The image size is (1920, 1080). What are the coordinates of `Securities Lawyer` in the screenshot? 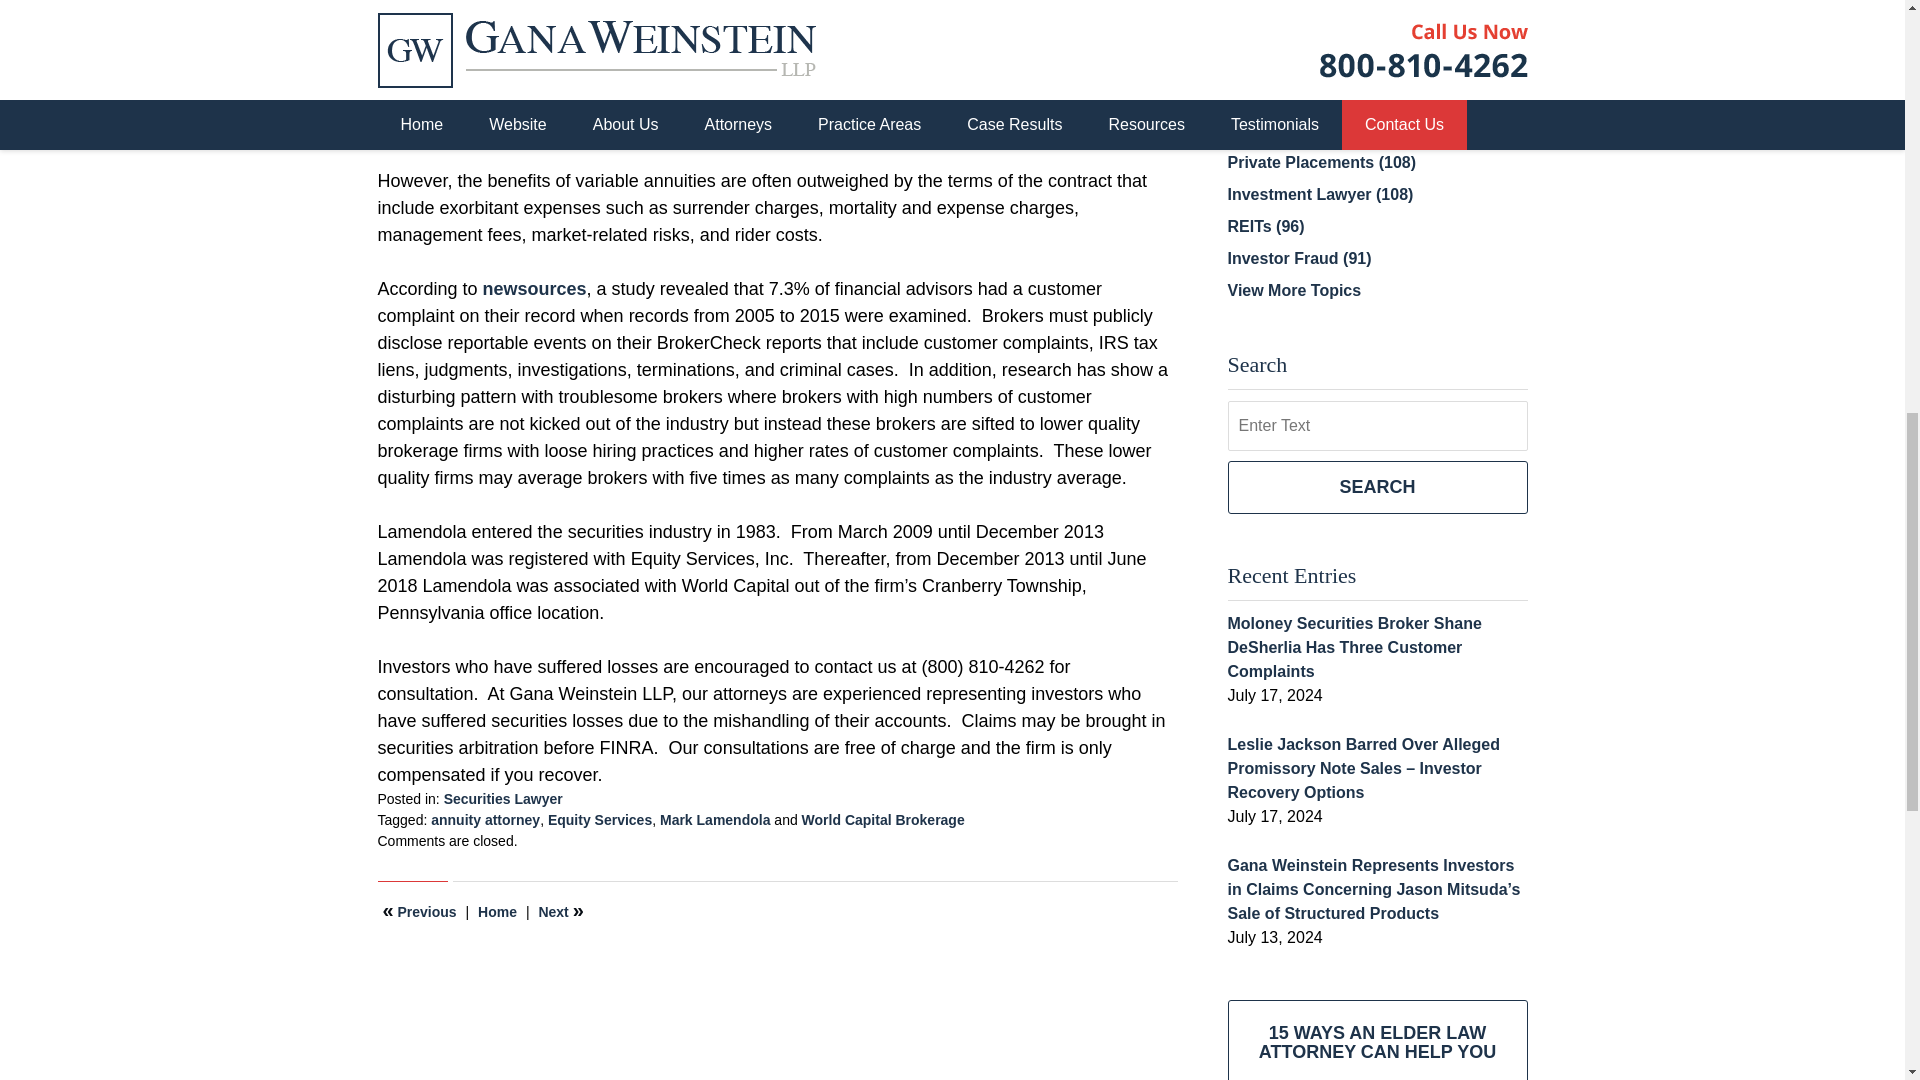 It's located at (502, 798).